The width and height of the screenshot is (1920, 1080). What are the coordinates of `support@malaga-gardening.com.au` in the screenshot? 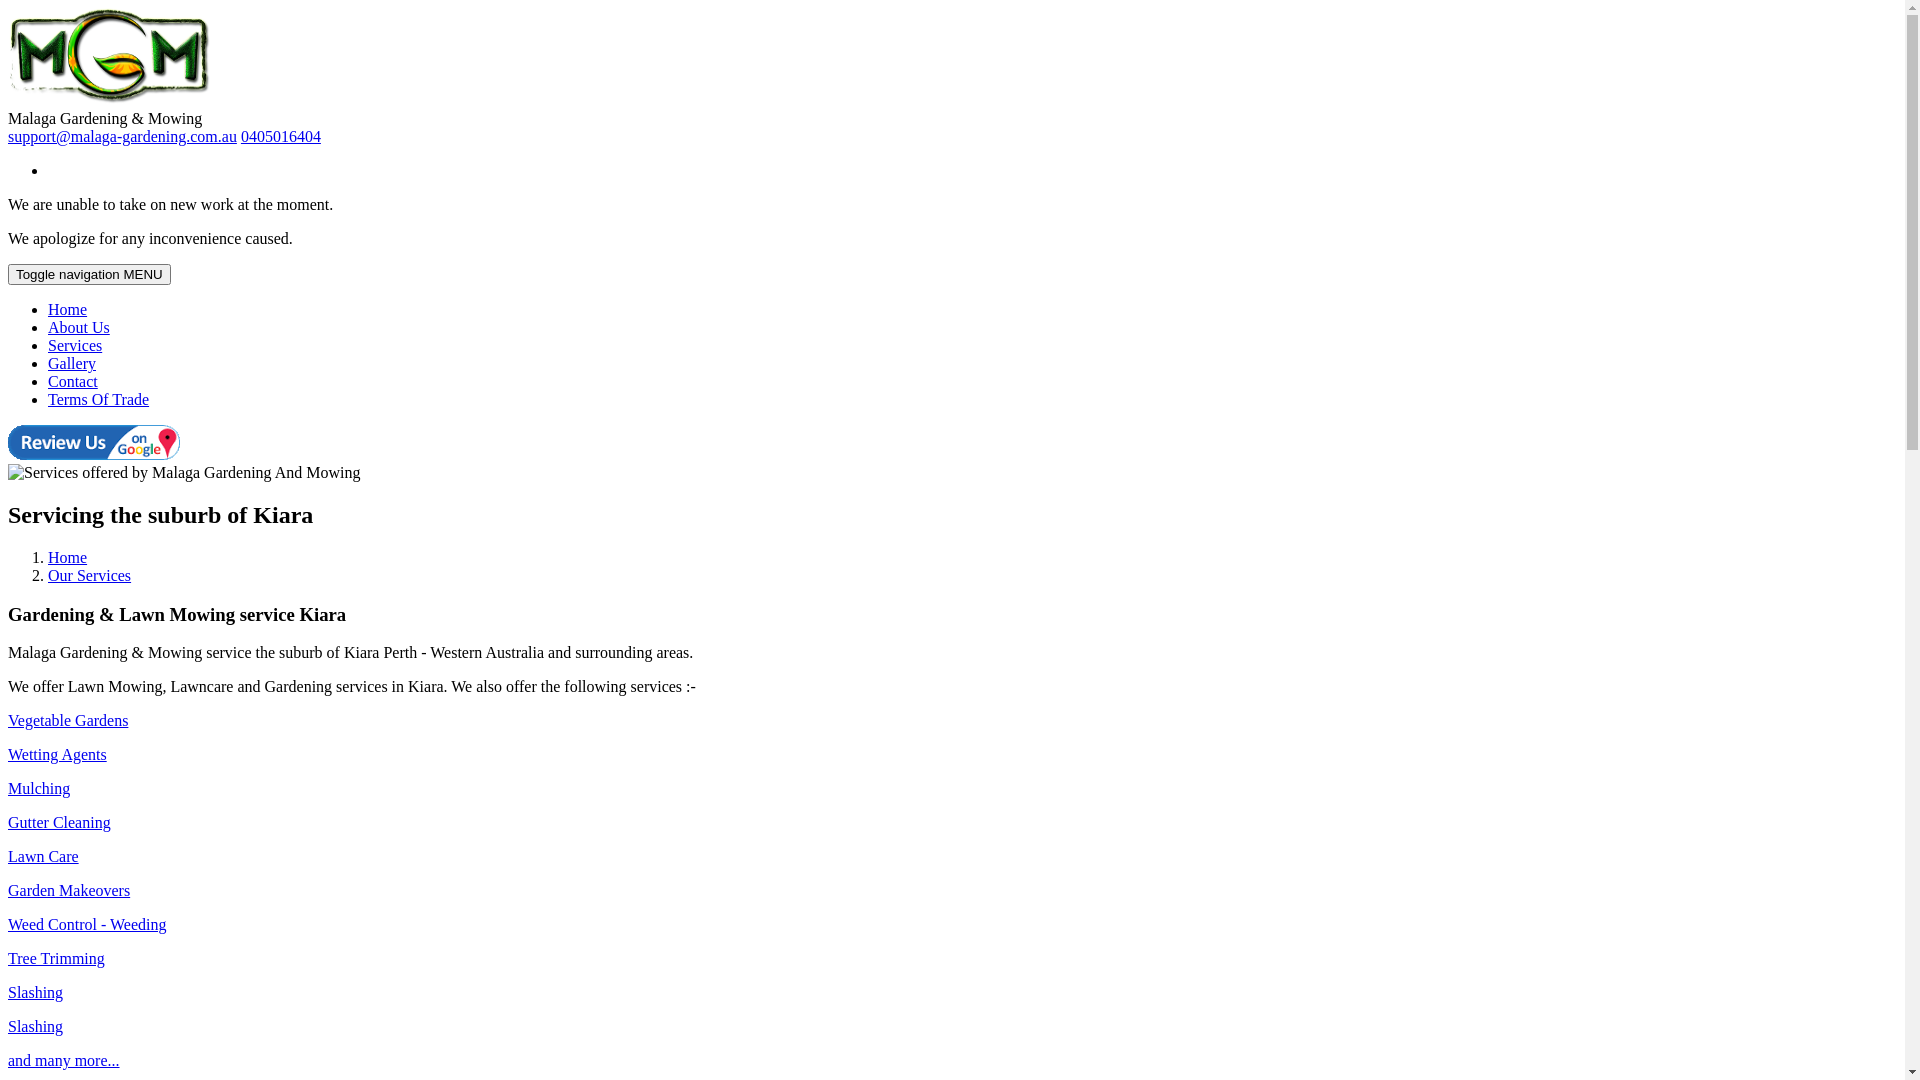 It's located at (122, 136).